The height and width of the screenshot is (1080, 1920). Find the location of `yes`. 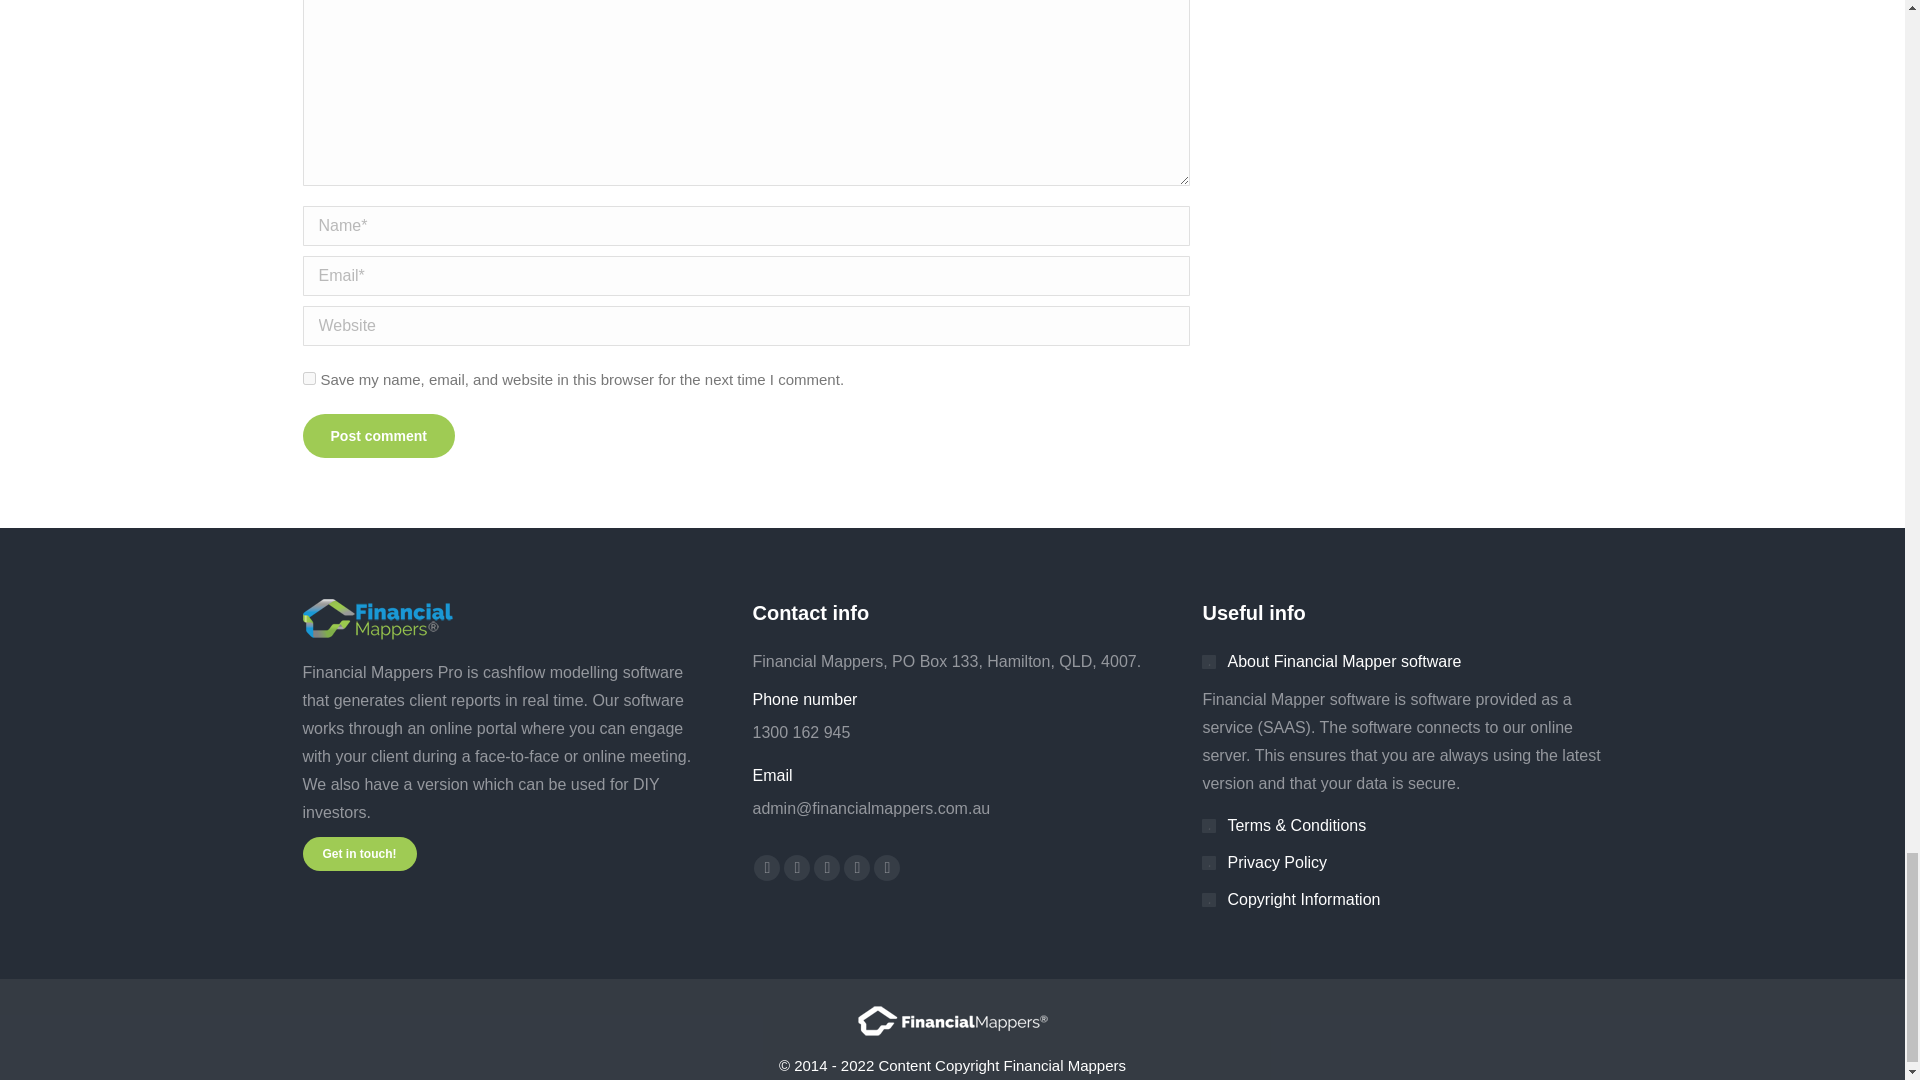

yes is located at coordinates (308, 378).